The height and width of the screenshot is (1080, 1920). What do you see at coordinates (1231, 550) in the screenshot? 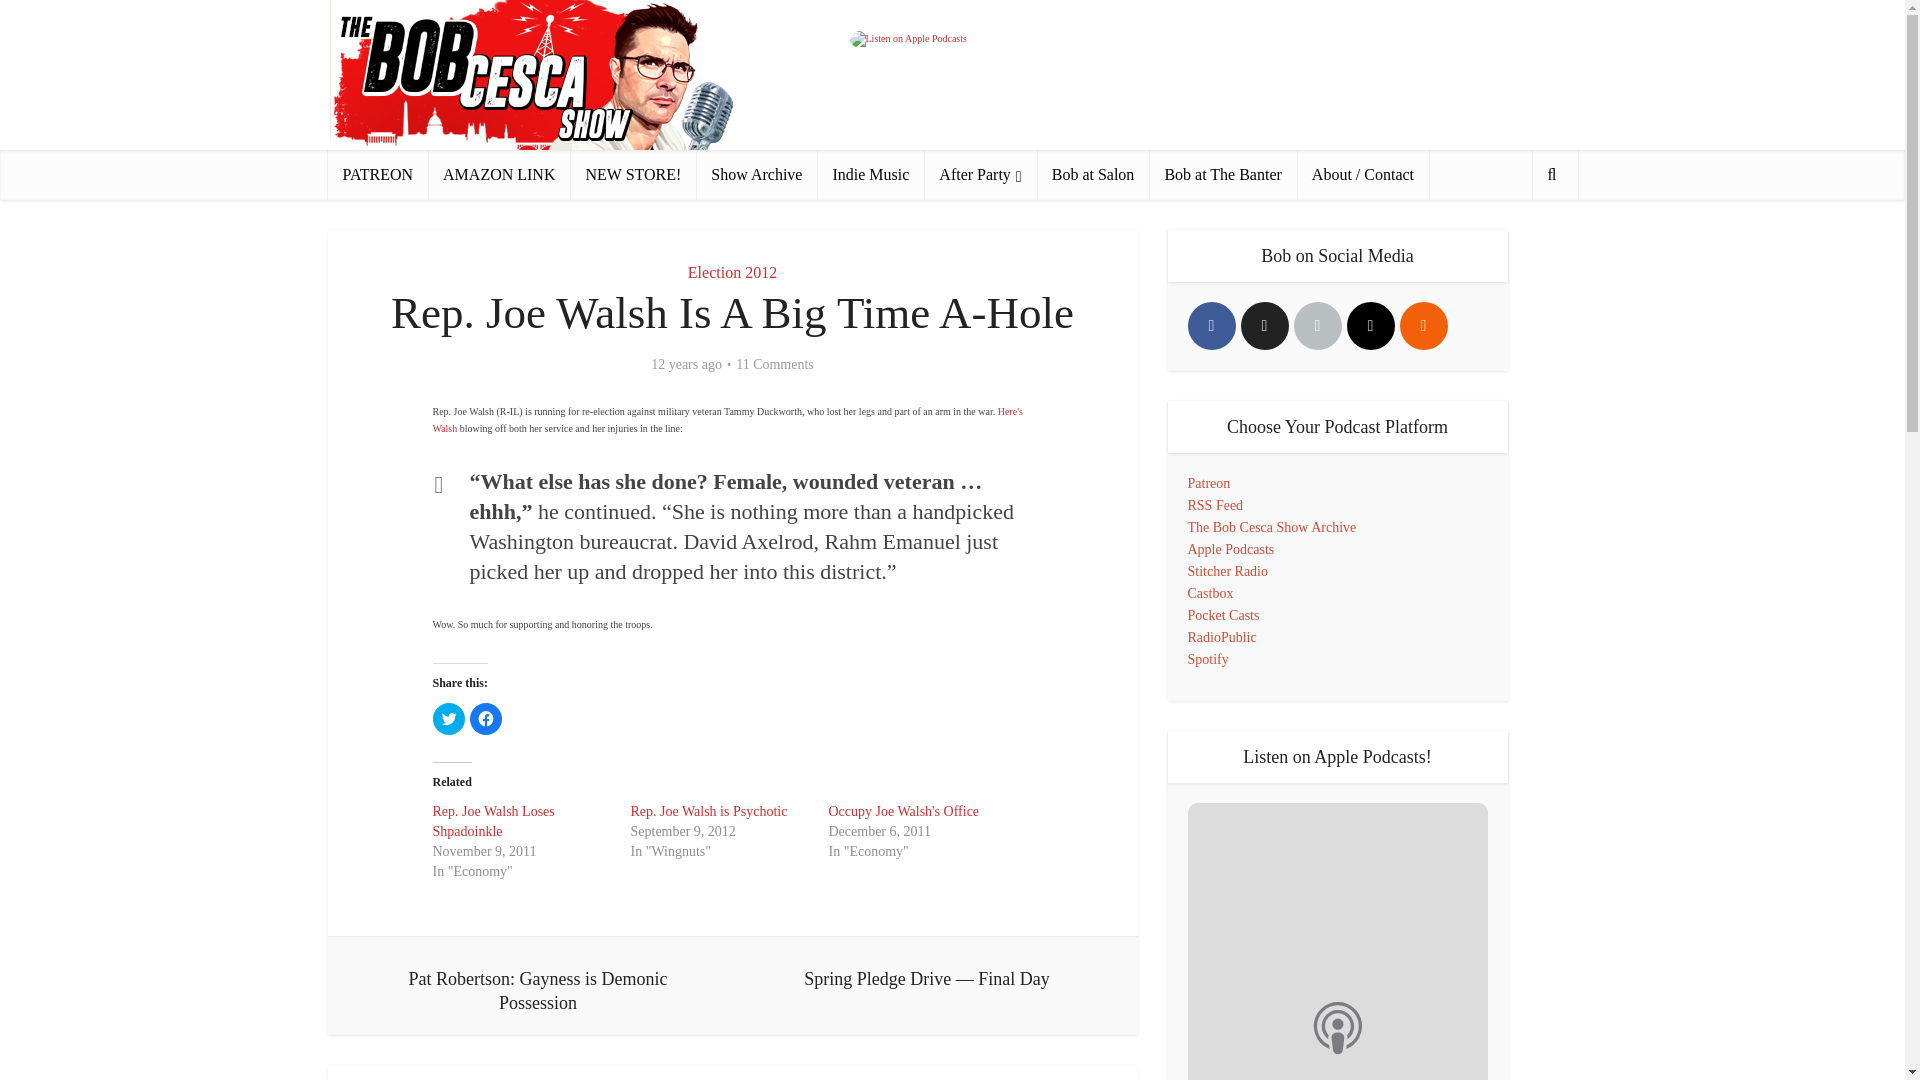
I see `Apple Podcasts` at bounding box center [1231, 550].